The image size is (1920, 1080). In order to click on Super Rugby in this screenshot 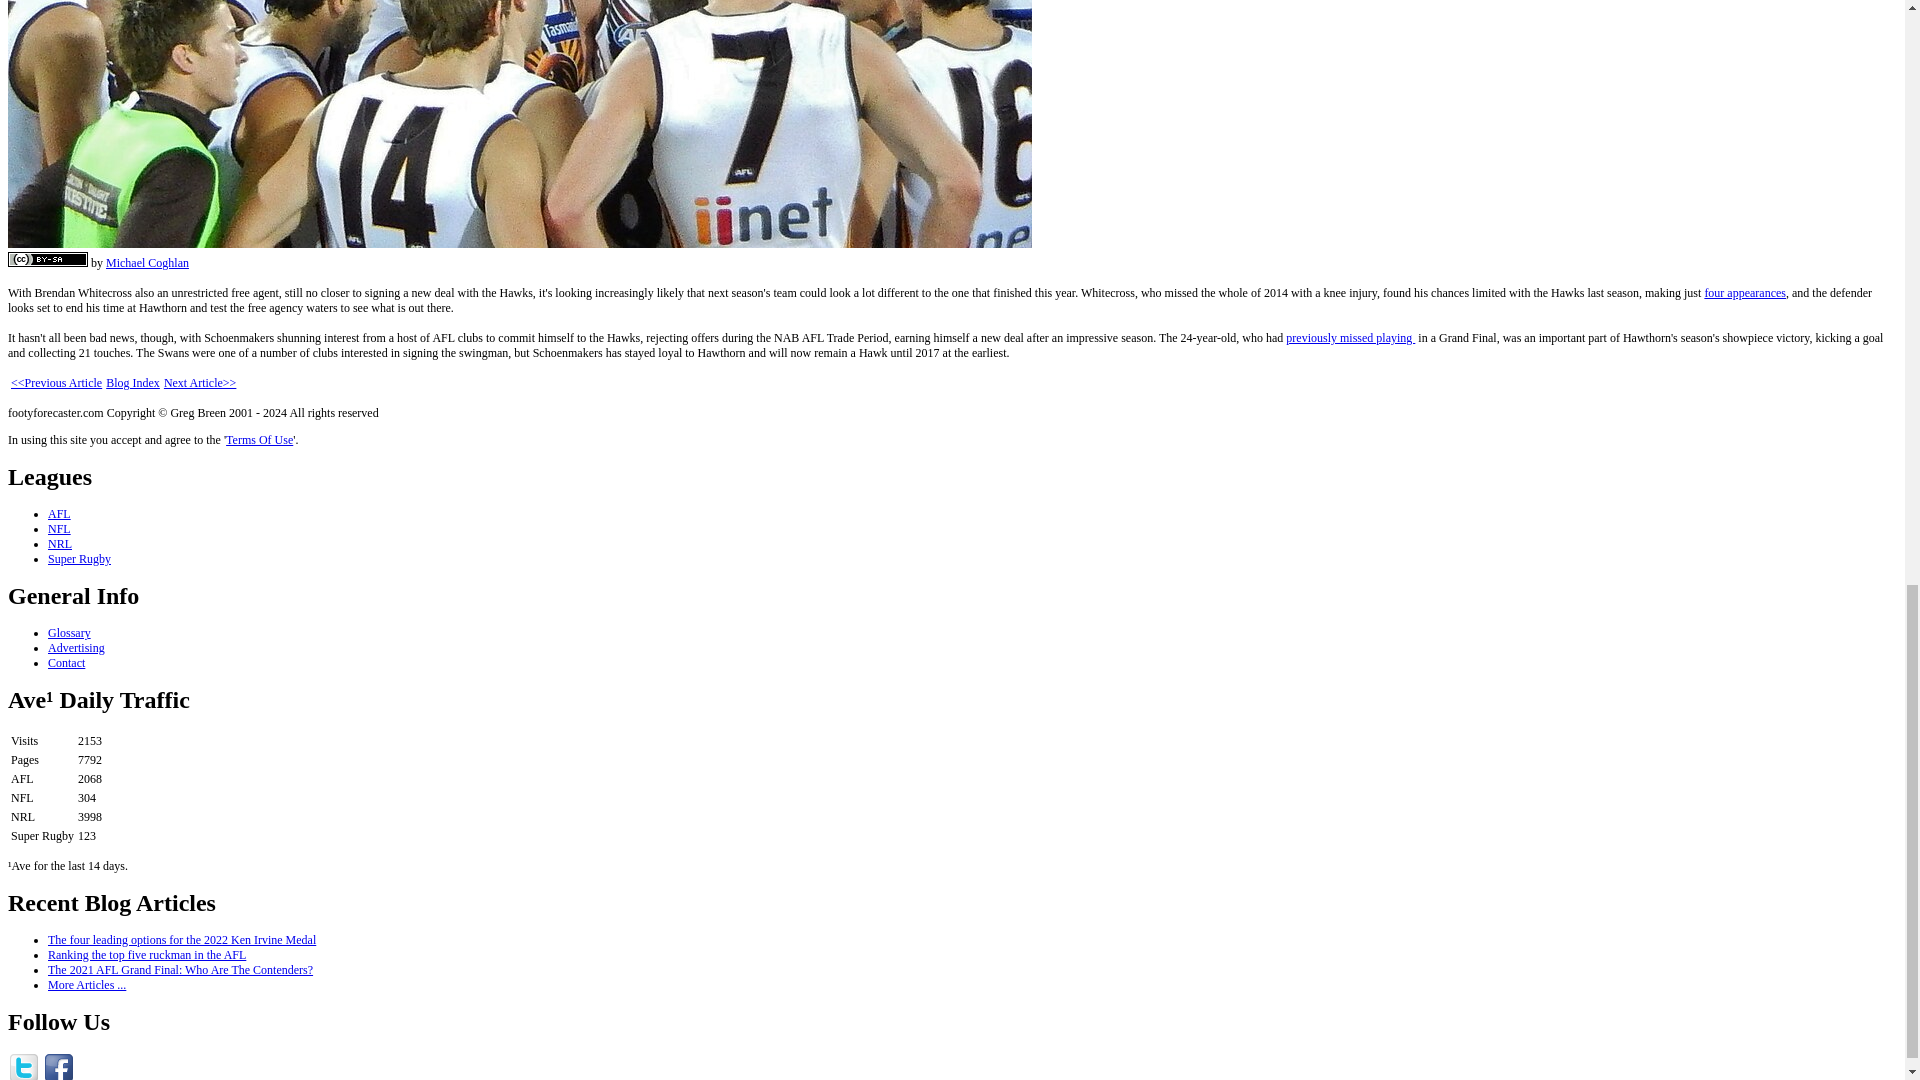, I will do `click(80, 558)`.